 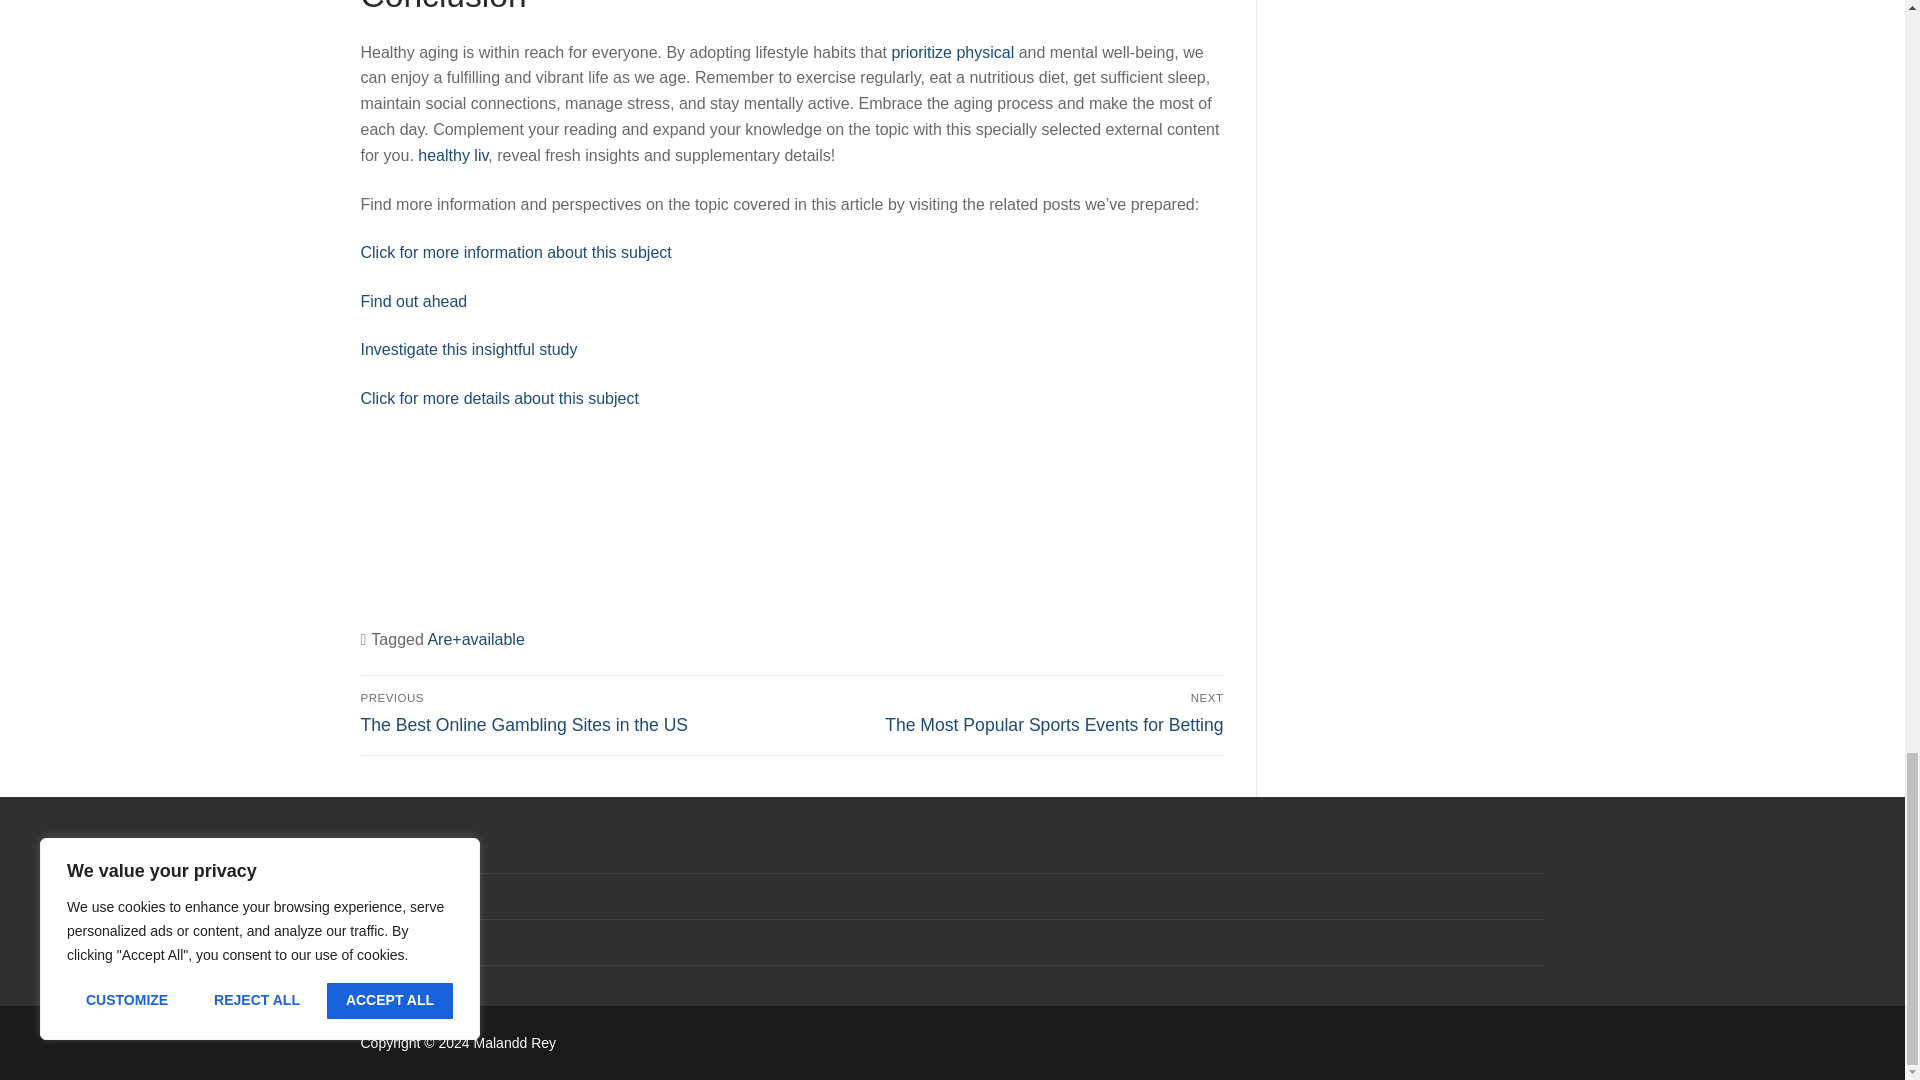 What do you see at coordinates (952, 52) in the screenshot?
I see `prioritize physical` at bounding box center [952, 52].